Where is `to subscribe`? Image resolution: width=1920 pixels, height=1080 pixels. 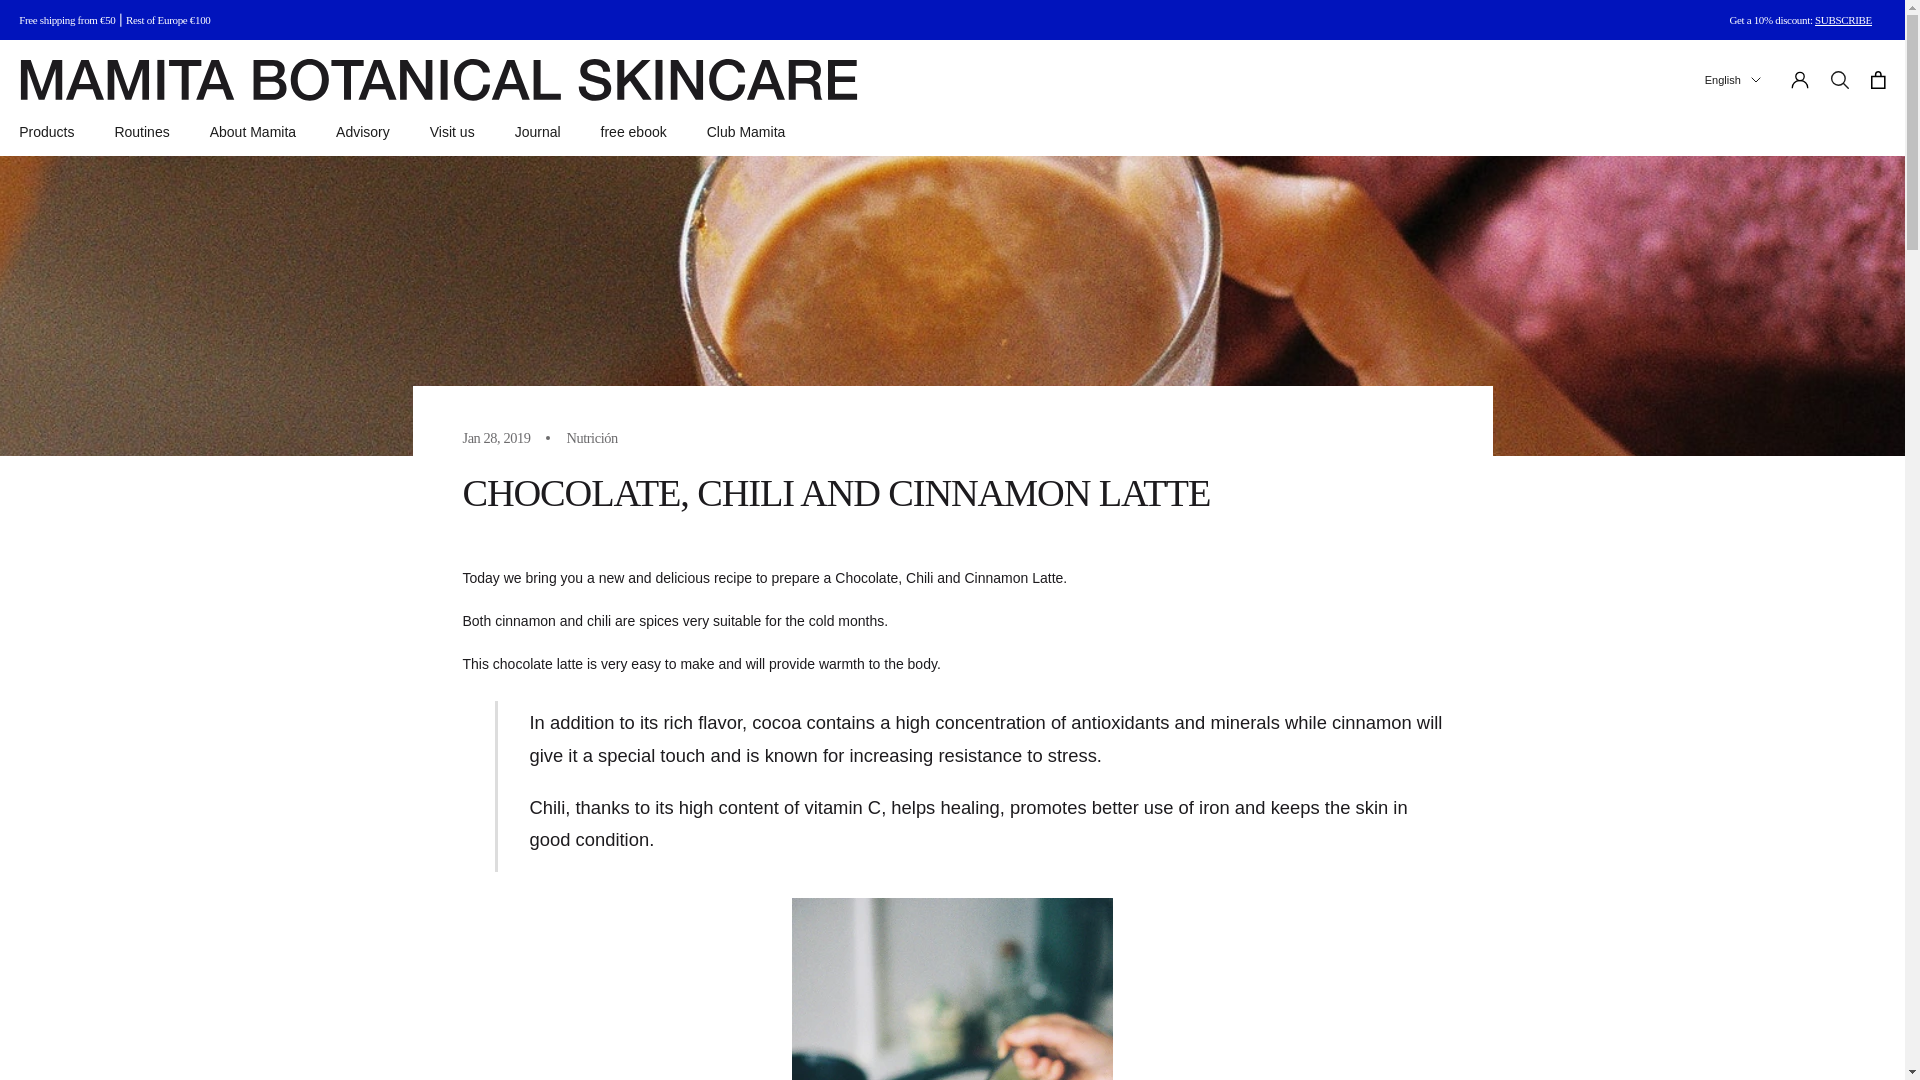
to subscribe is located at coordinates (1843, 20).